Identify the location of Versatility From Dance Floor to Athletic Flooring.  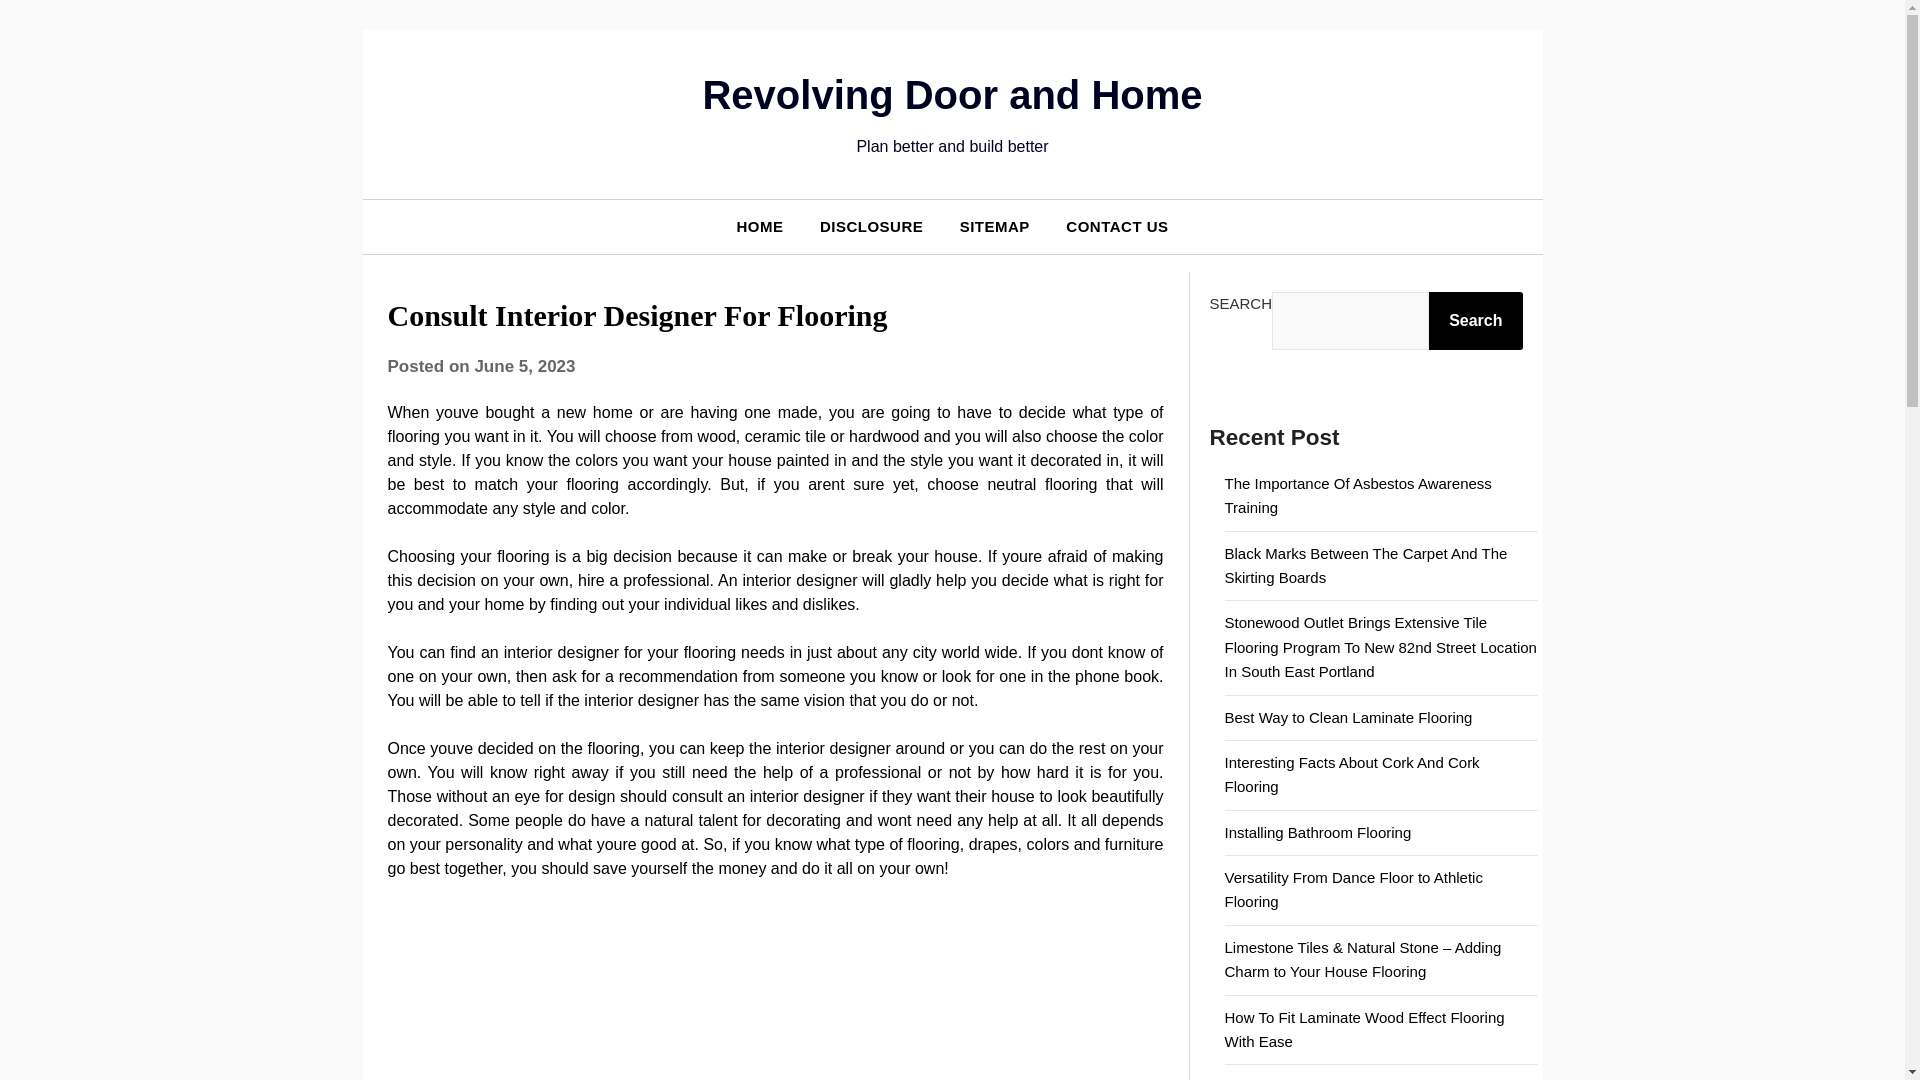
(1353, 890).